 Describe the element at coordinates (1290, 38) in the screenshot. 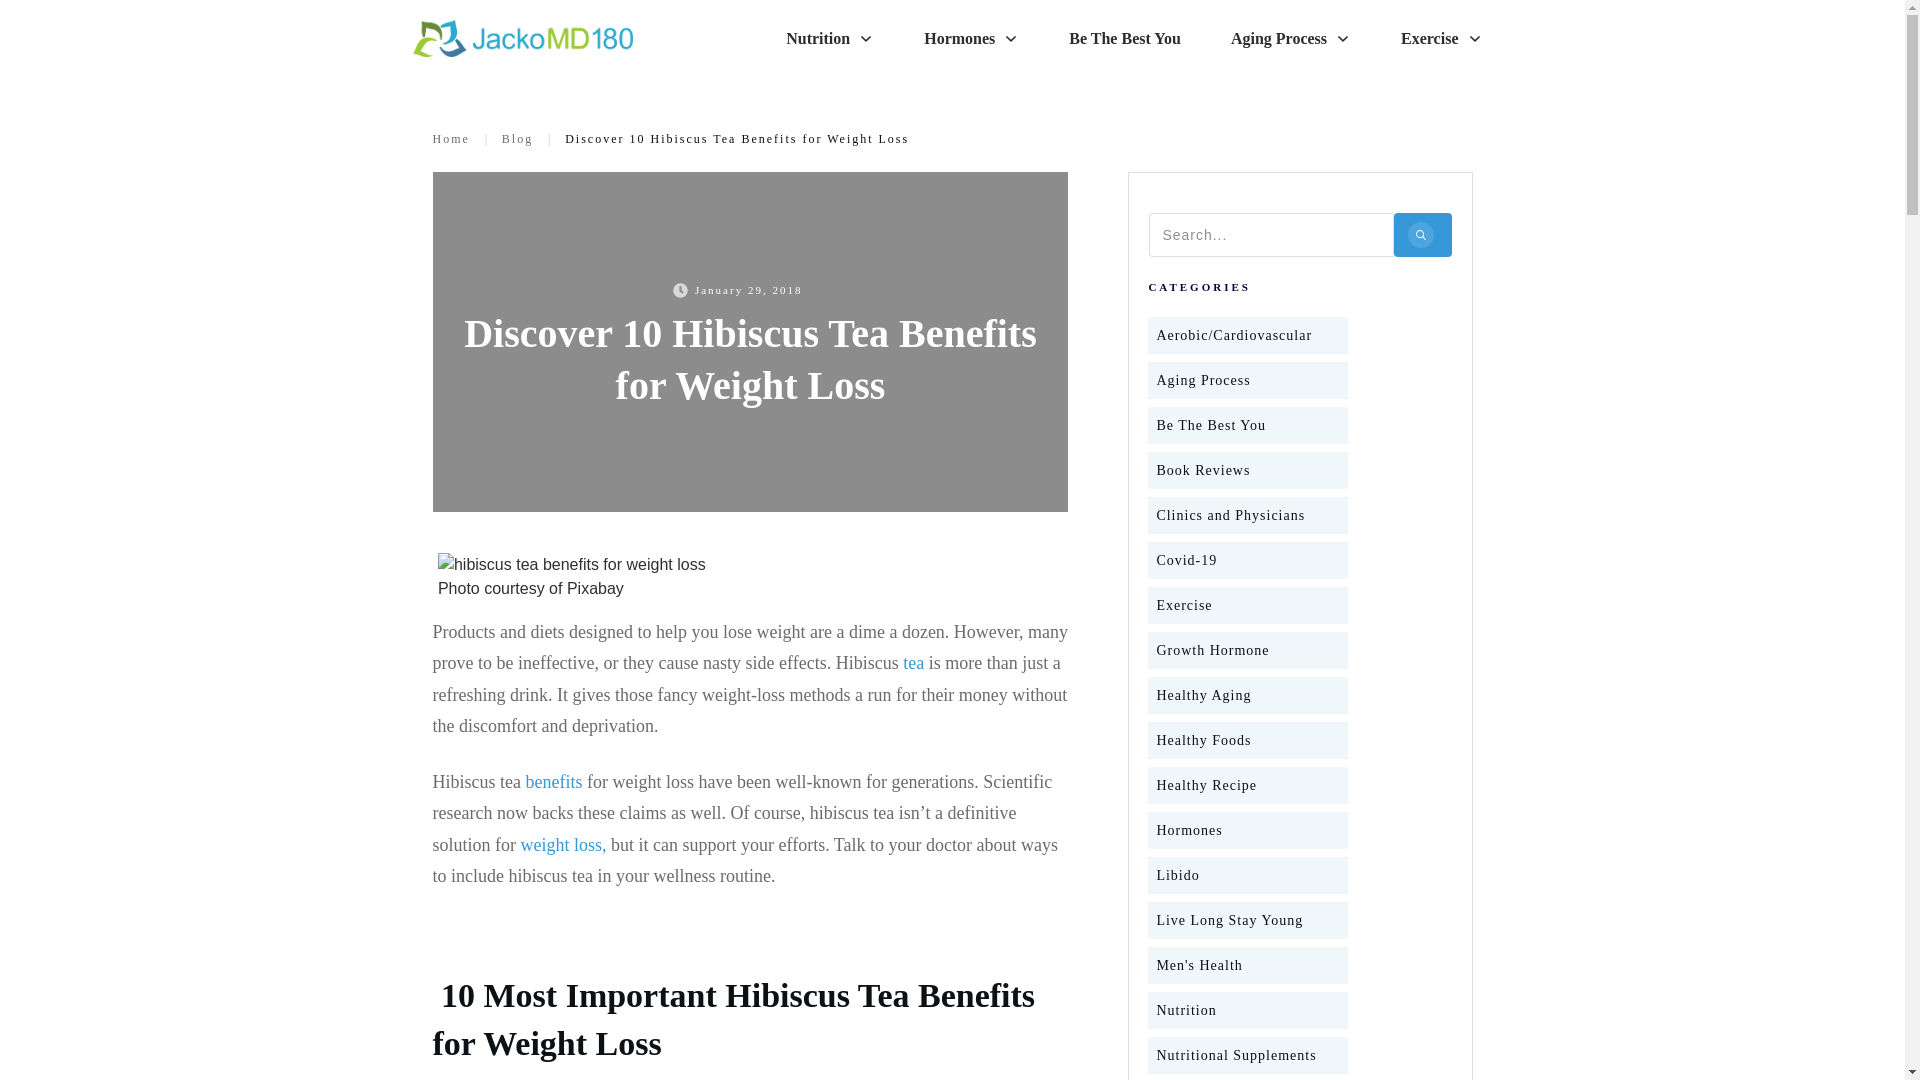

I see `Aging Process` at that location.